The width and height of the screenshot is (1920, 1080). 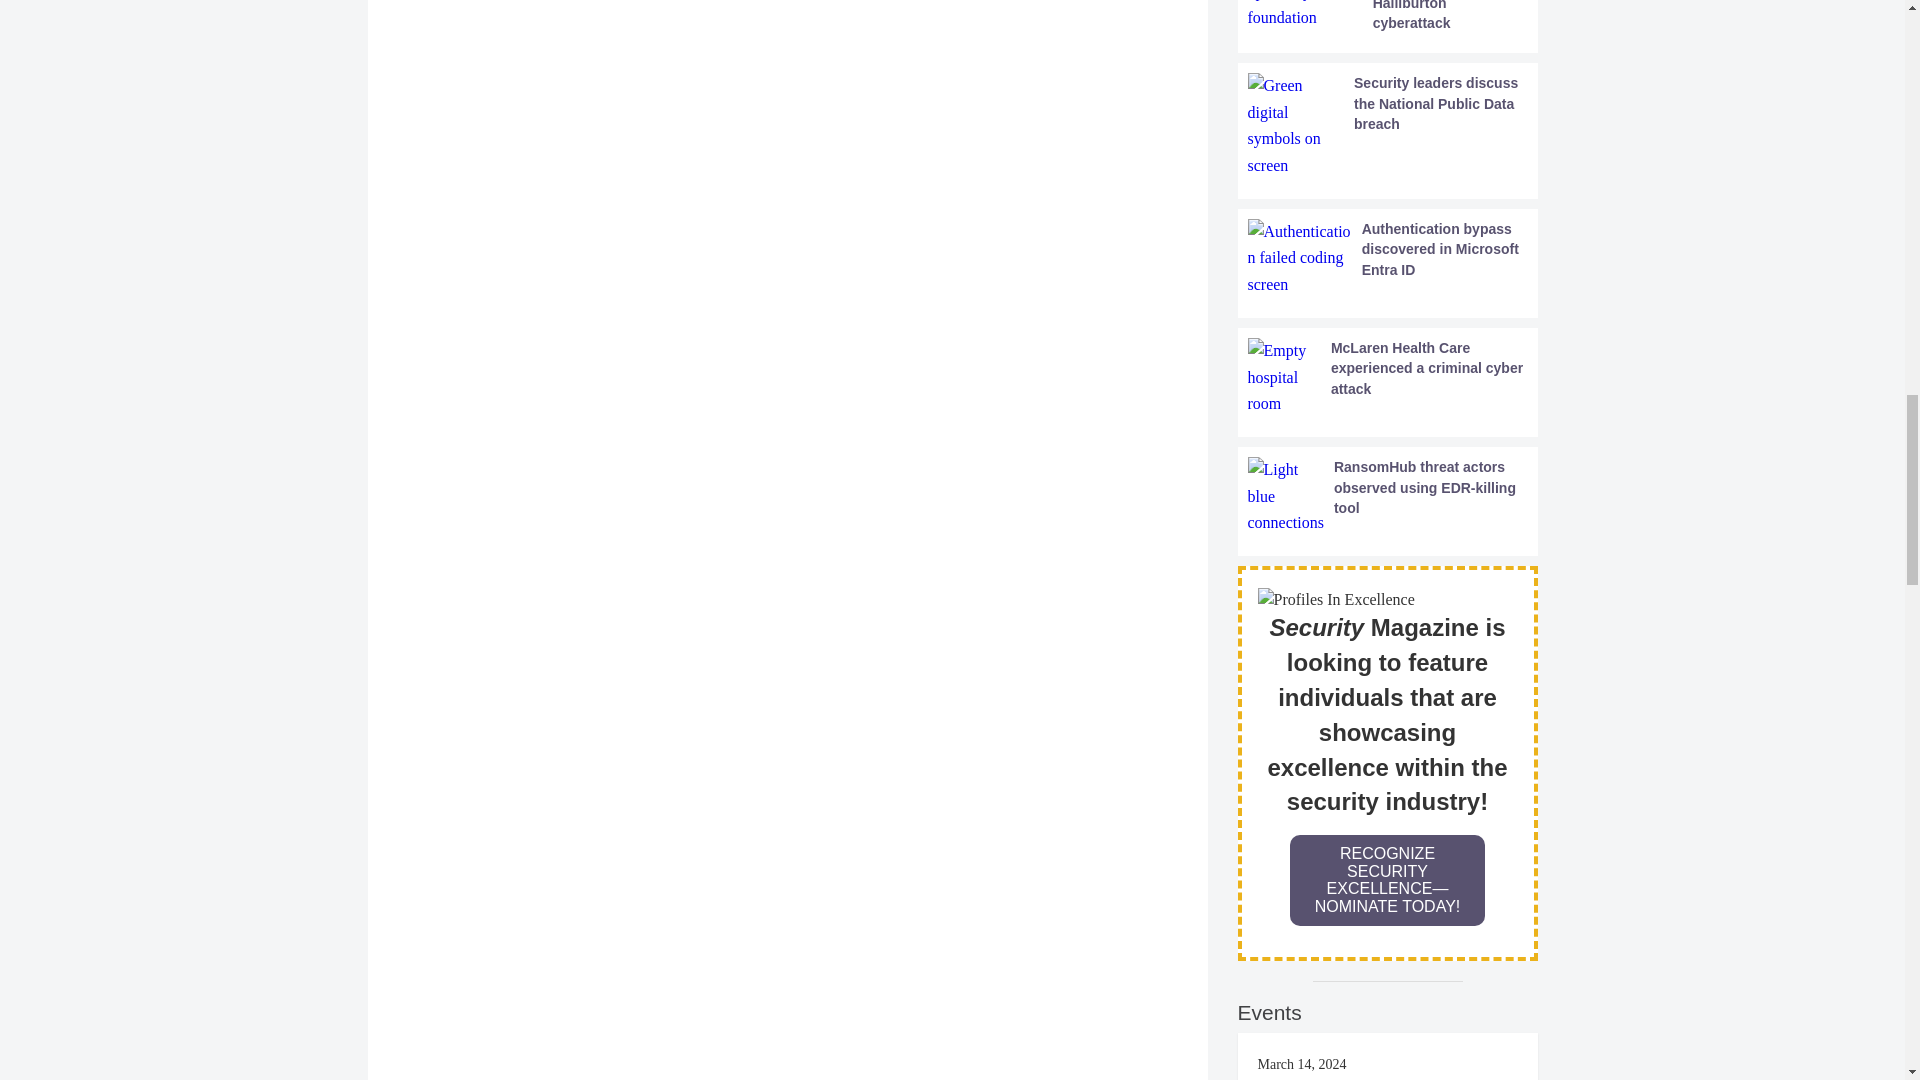 I want to click on Authentication bypass discovered in Microsoft Entra ID , so click(x=1388, y=258).